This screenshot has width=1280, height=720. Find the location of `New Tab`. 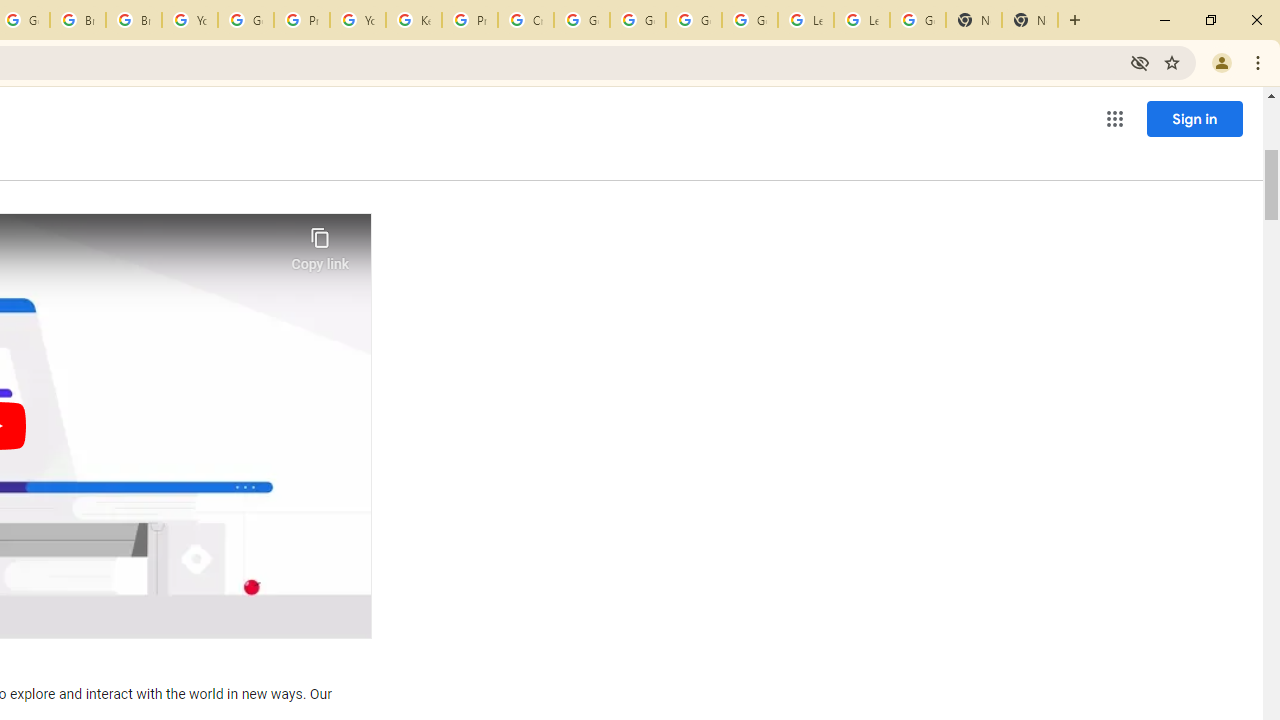

New Tab is located at coordinates (1030, 20).